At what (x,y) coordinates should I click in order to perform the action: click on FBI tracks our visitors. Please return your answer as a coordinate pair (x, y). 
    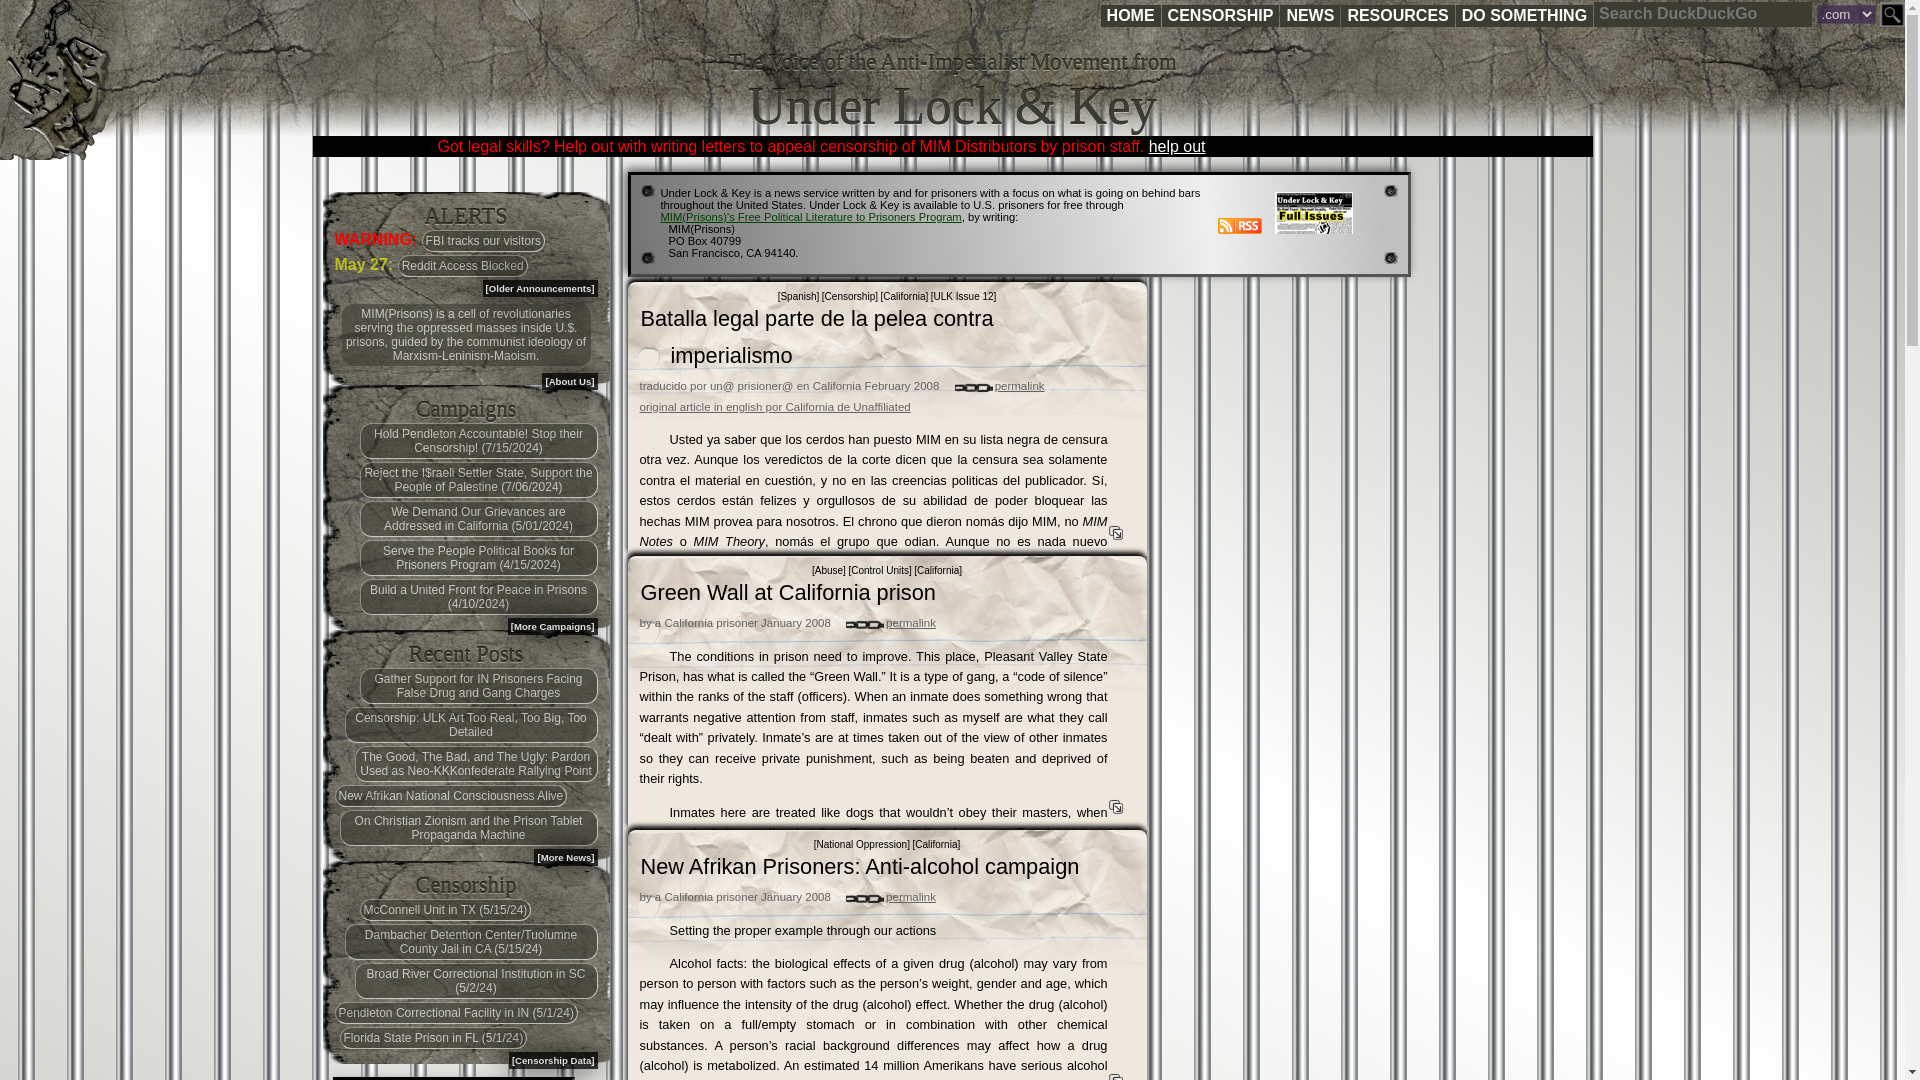
    Looking at the image, I should click on (484, 240).